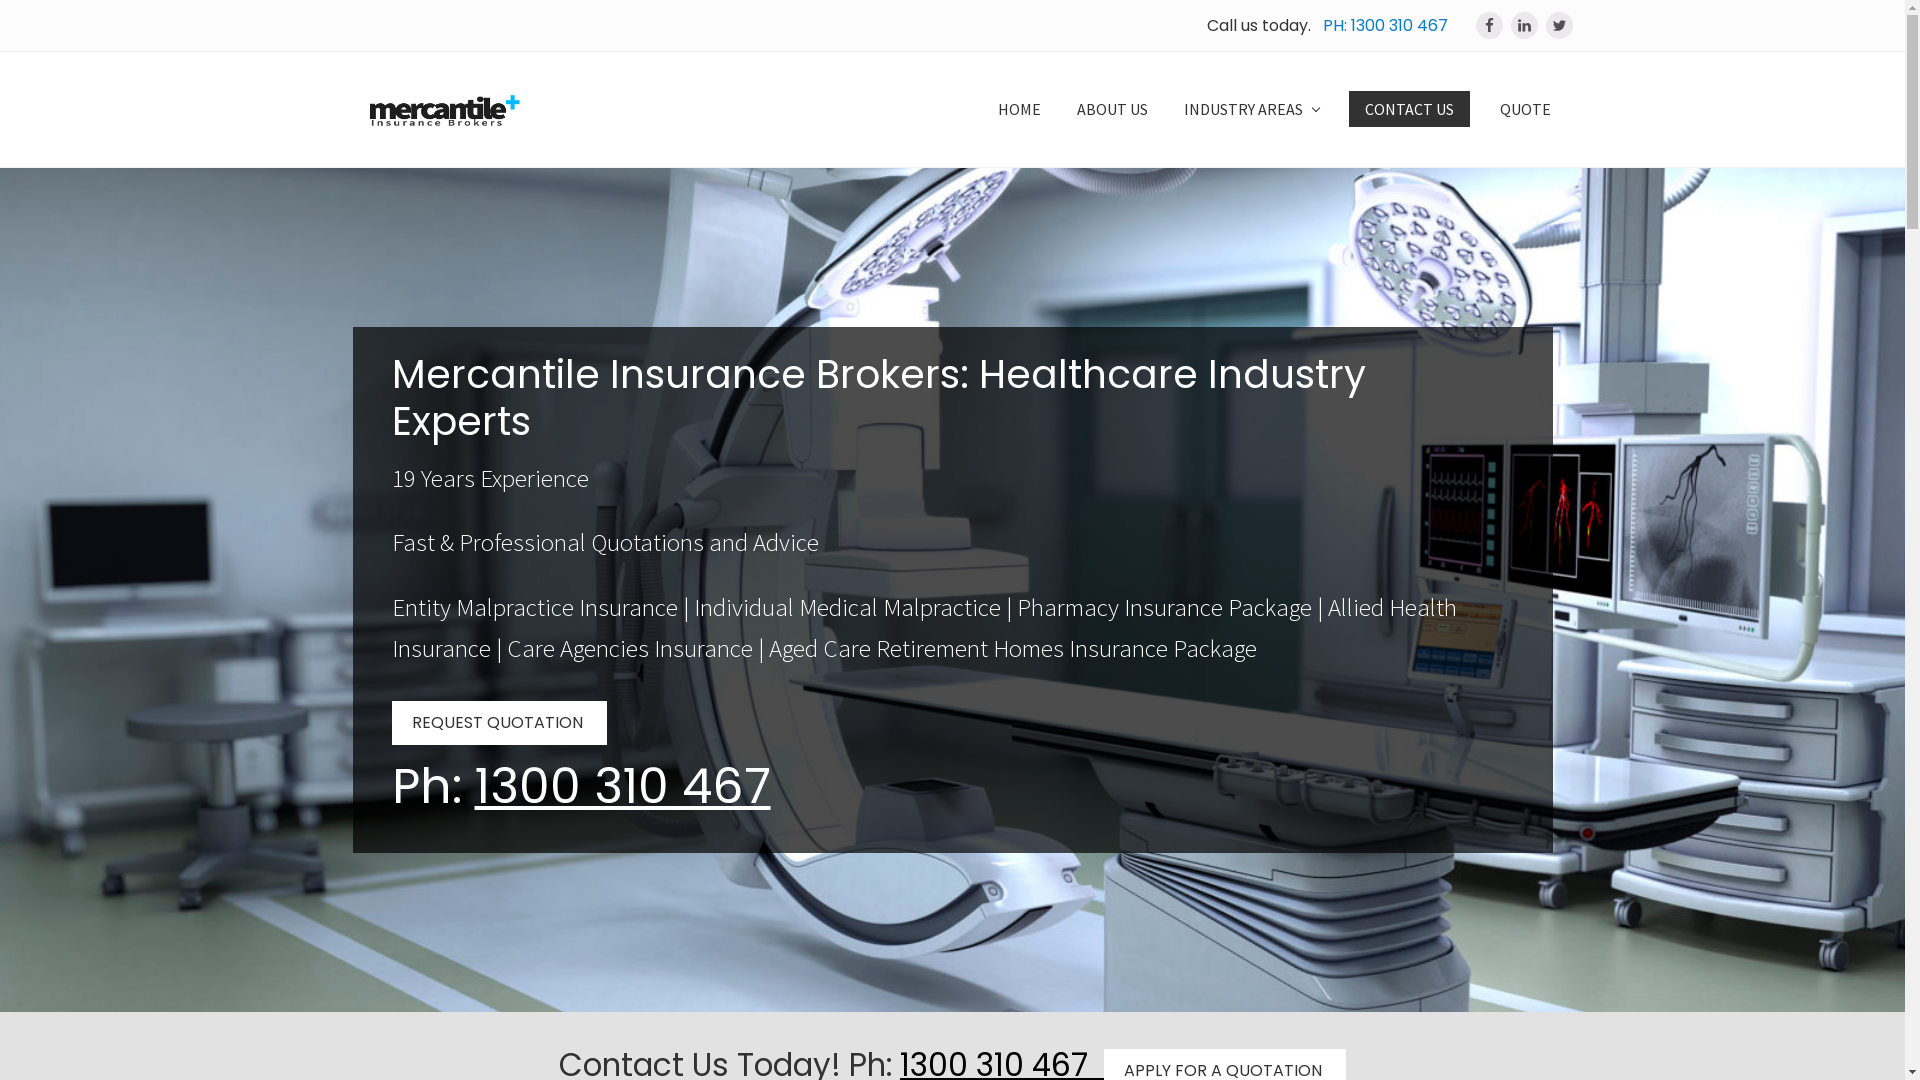 This screenshot has width=1920, height=1080. What do you see at coordinates (1252, 110) in the screenshot?
I see `INDUSTRY AREAS` at bounding box center [1252, 110].